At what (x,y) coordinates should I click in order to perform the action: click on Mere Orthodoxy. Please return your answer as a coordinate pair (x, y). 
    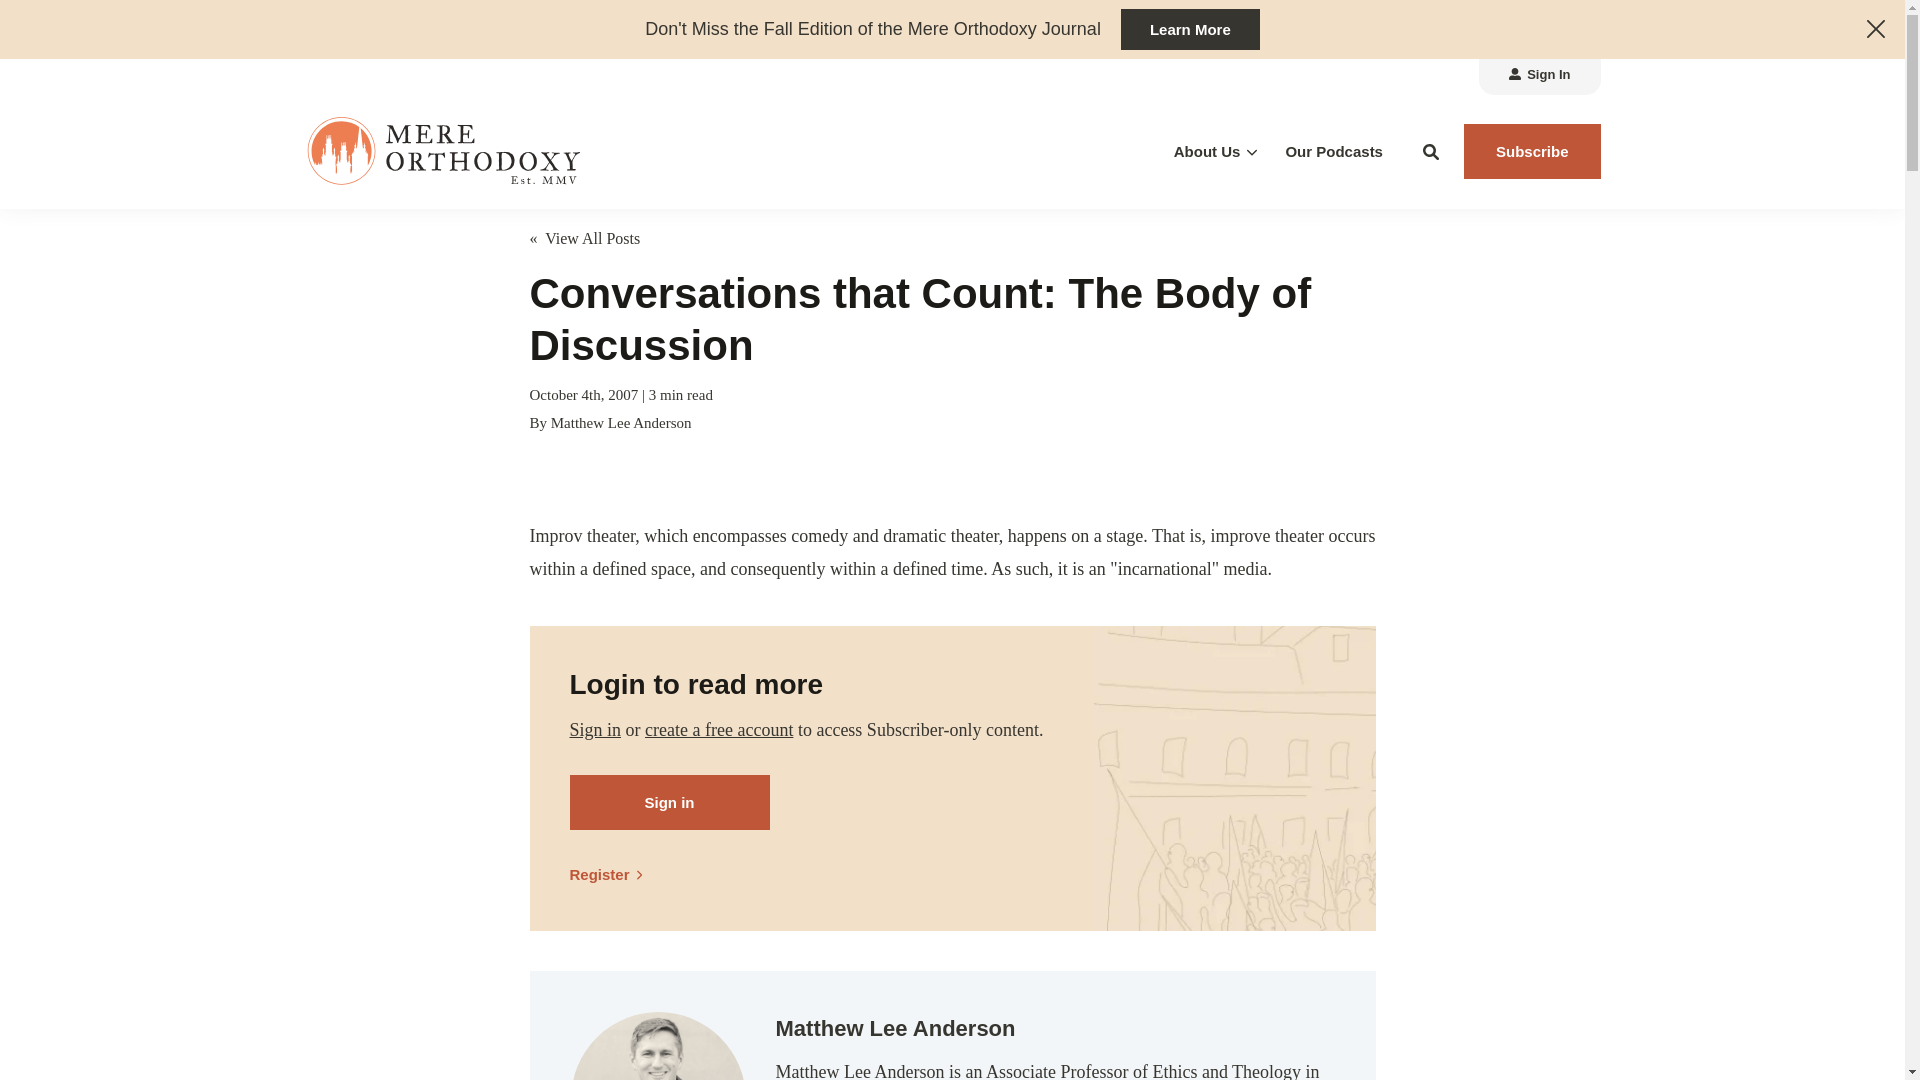
    Looking at the image, I should click on (445, 150).